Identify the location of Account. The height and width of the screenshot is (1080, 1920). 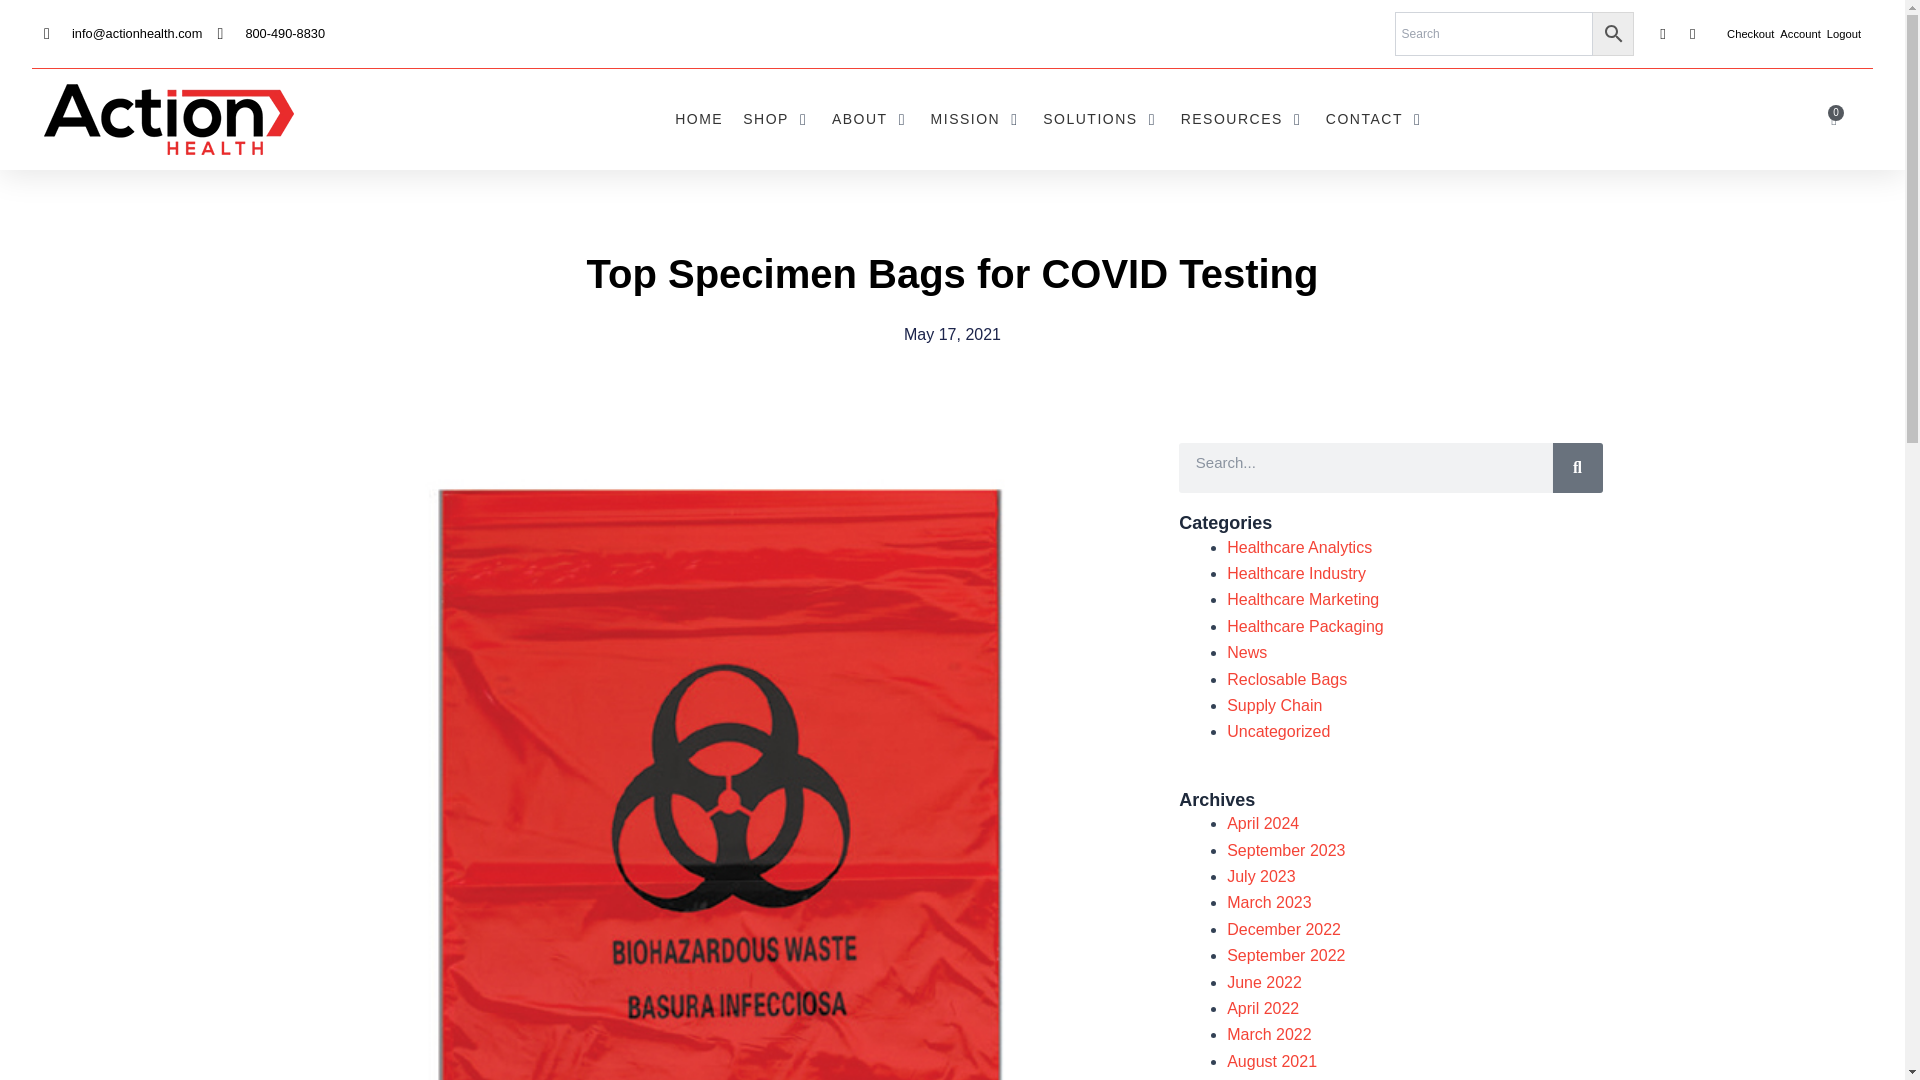
(1800, 34).